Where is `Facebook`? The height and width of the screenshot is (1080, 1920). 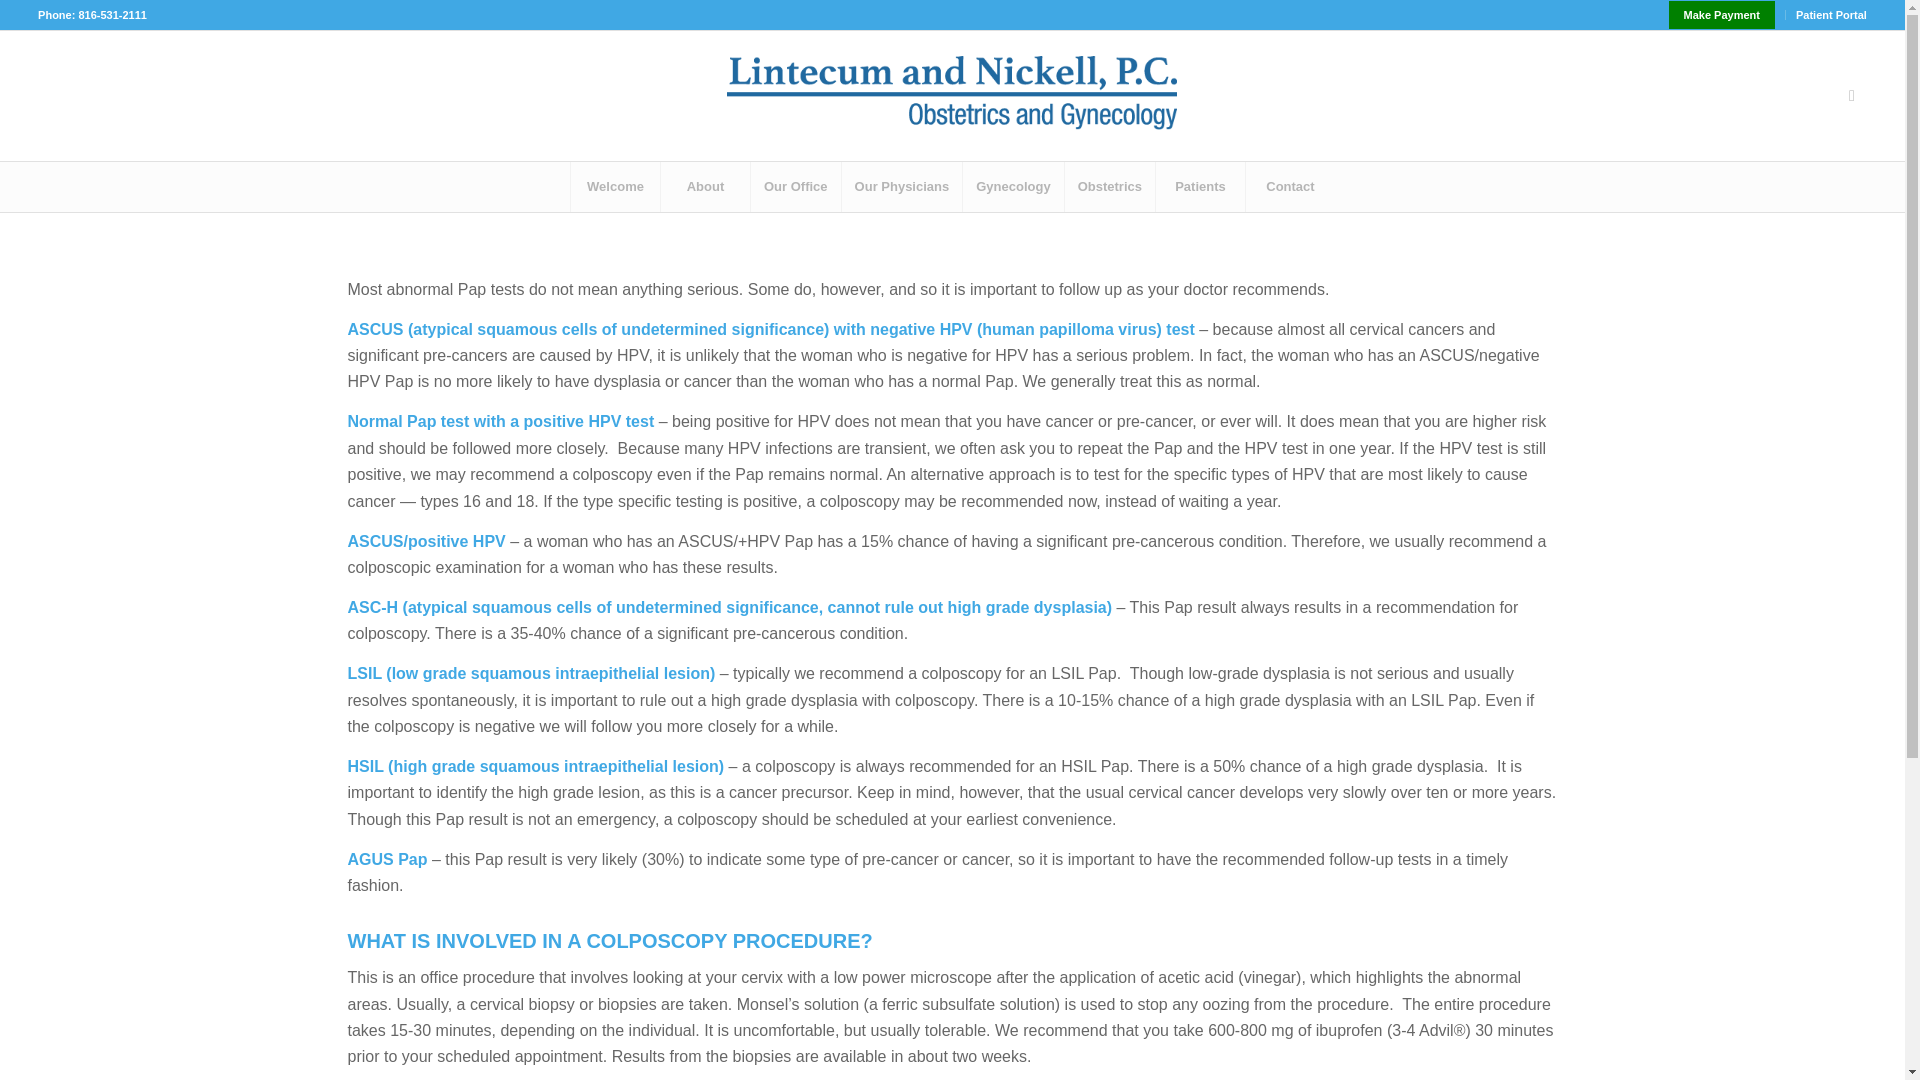 Facebook is located at coordinates (1852, 96).